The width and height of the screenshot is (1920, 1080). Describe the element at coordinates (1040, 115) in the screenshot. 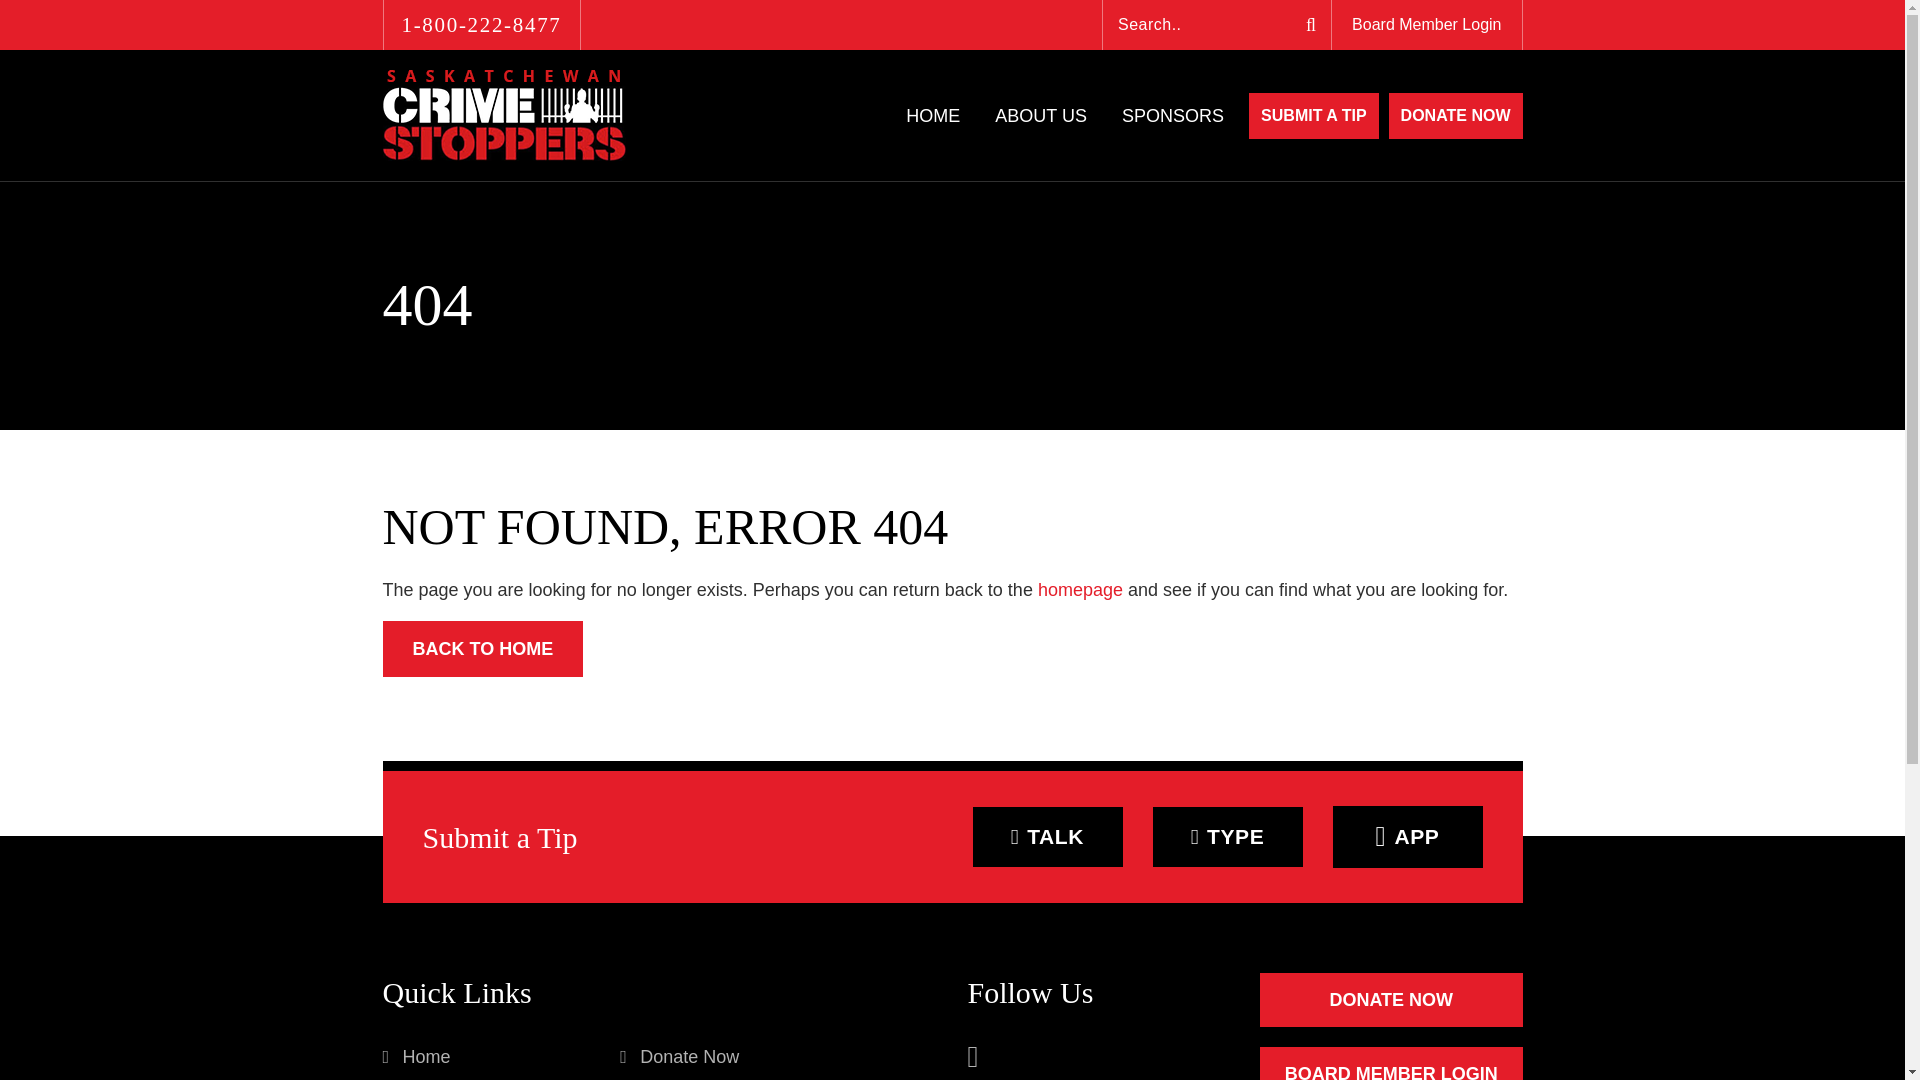

I see `ABOUT US` at that location.